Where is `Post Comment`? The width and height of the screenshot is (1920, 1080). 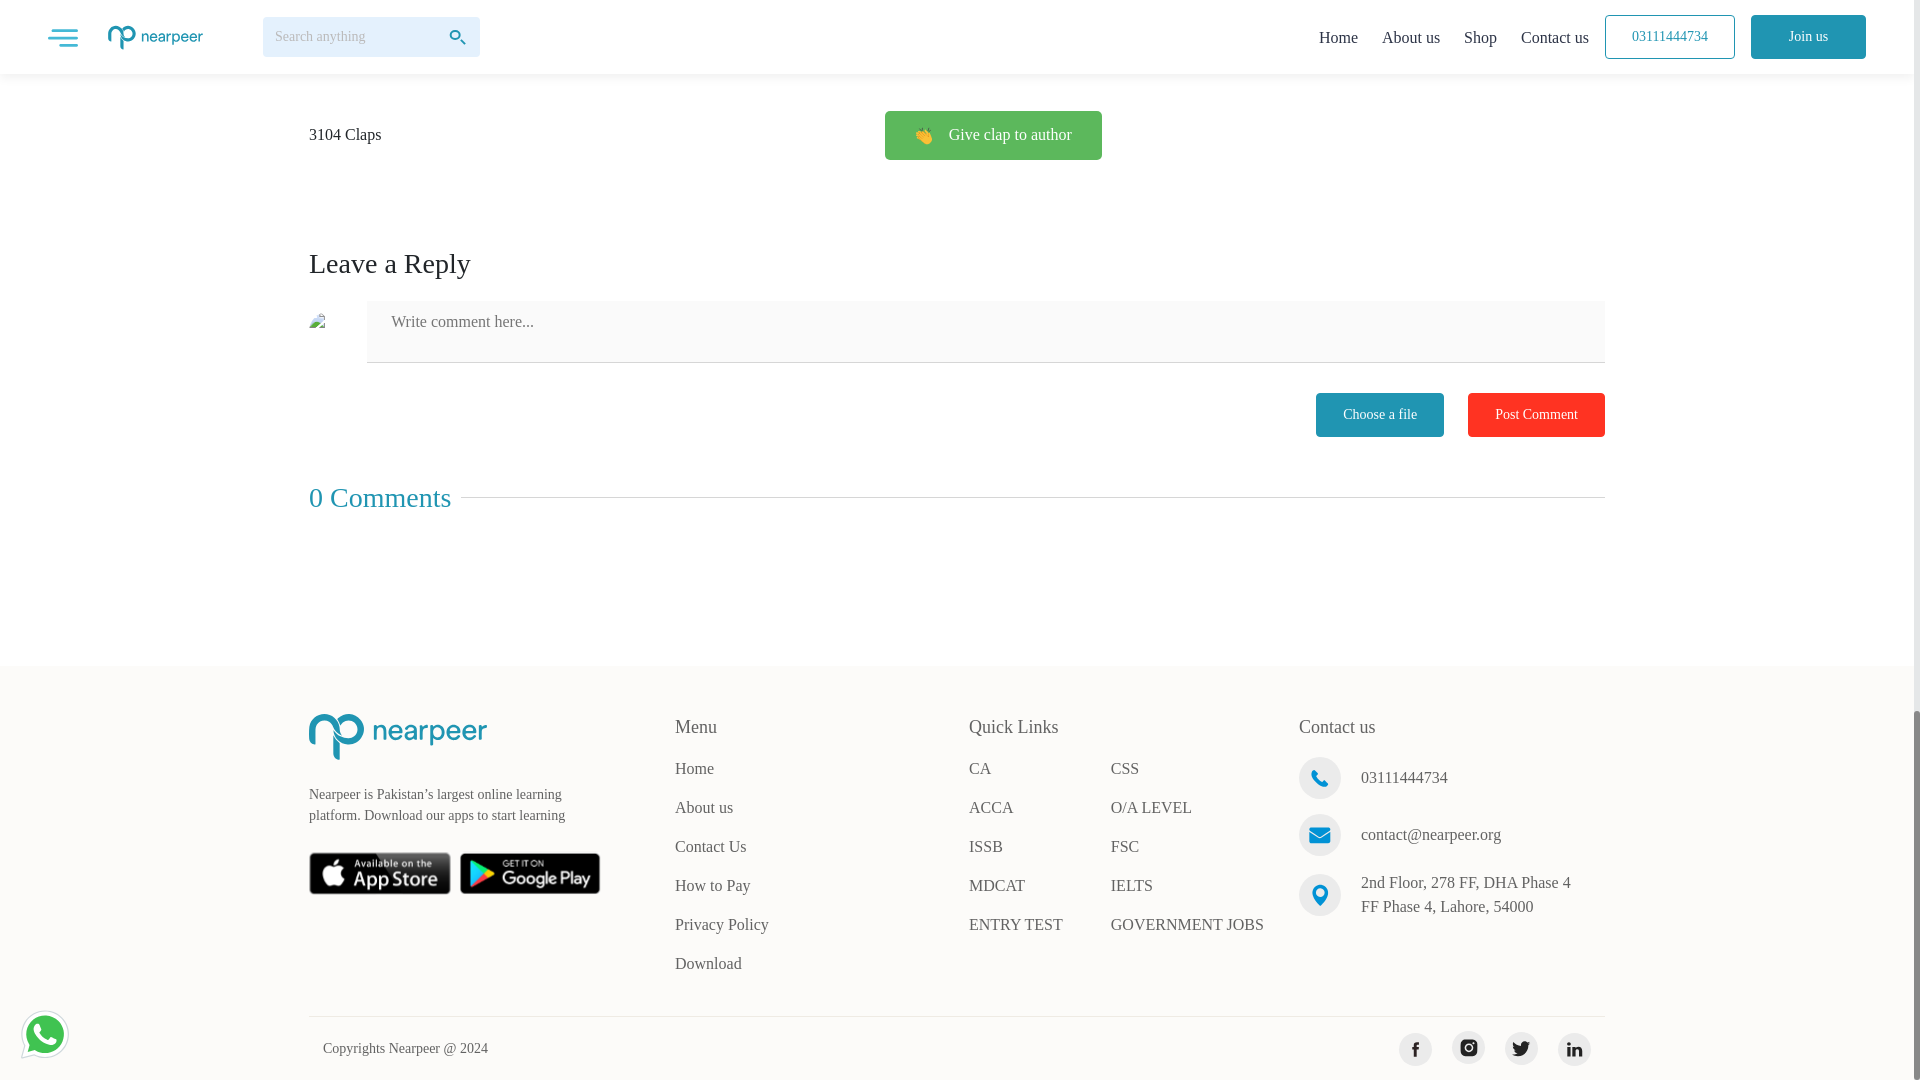 Post Comment is located at coordinates (1536, 415).